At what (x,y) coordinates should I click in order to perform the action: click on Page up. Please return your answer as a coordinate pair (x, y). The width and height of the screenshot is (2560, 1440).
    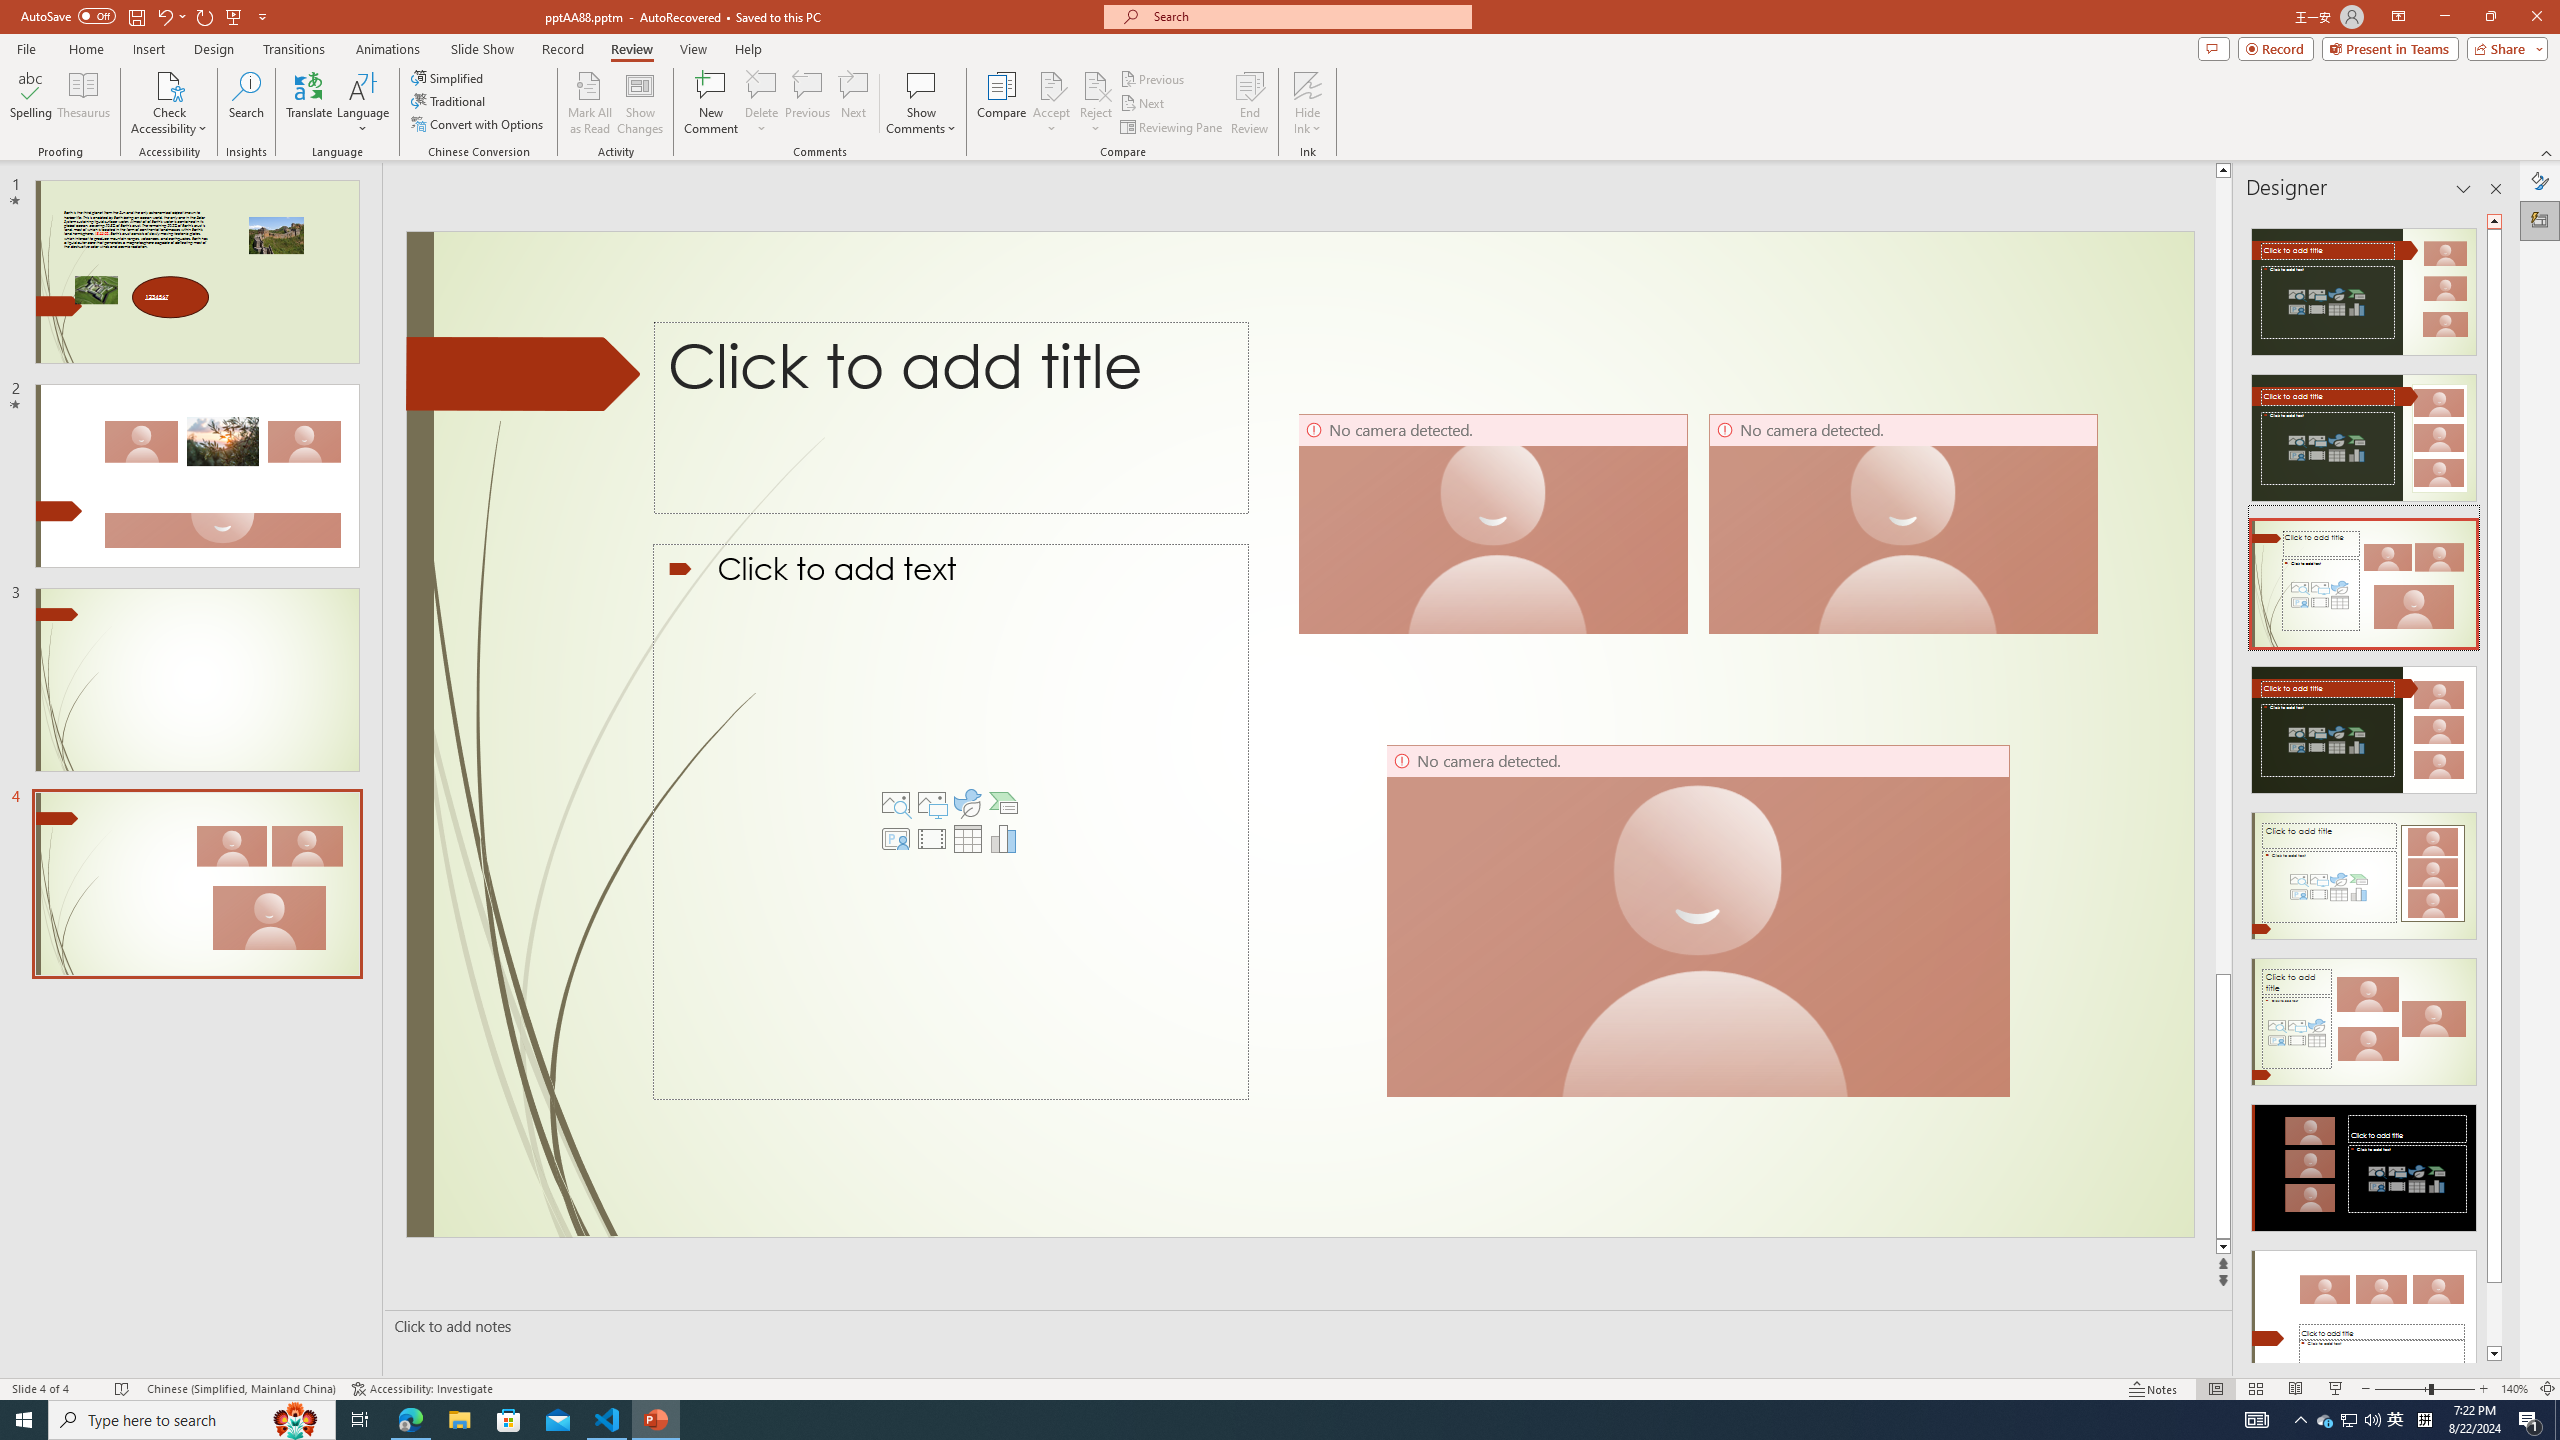
    Looking at the image, I should click on (2223, 576).